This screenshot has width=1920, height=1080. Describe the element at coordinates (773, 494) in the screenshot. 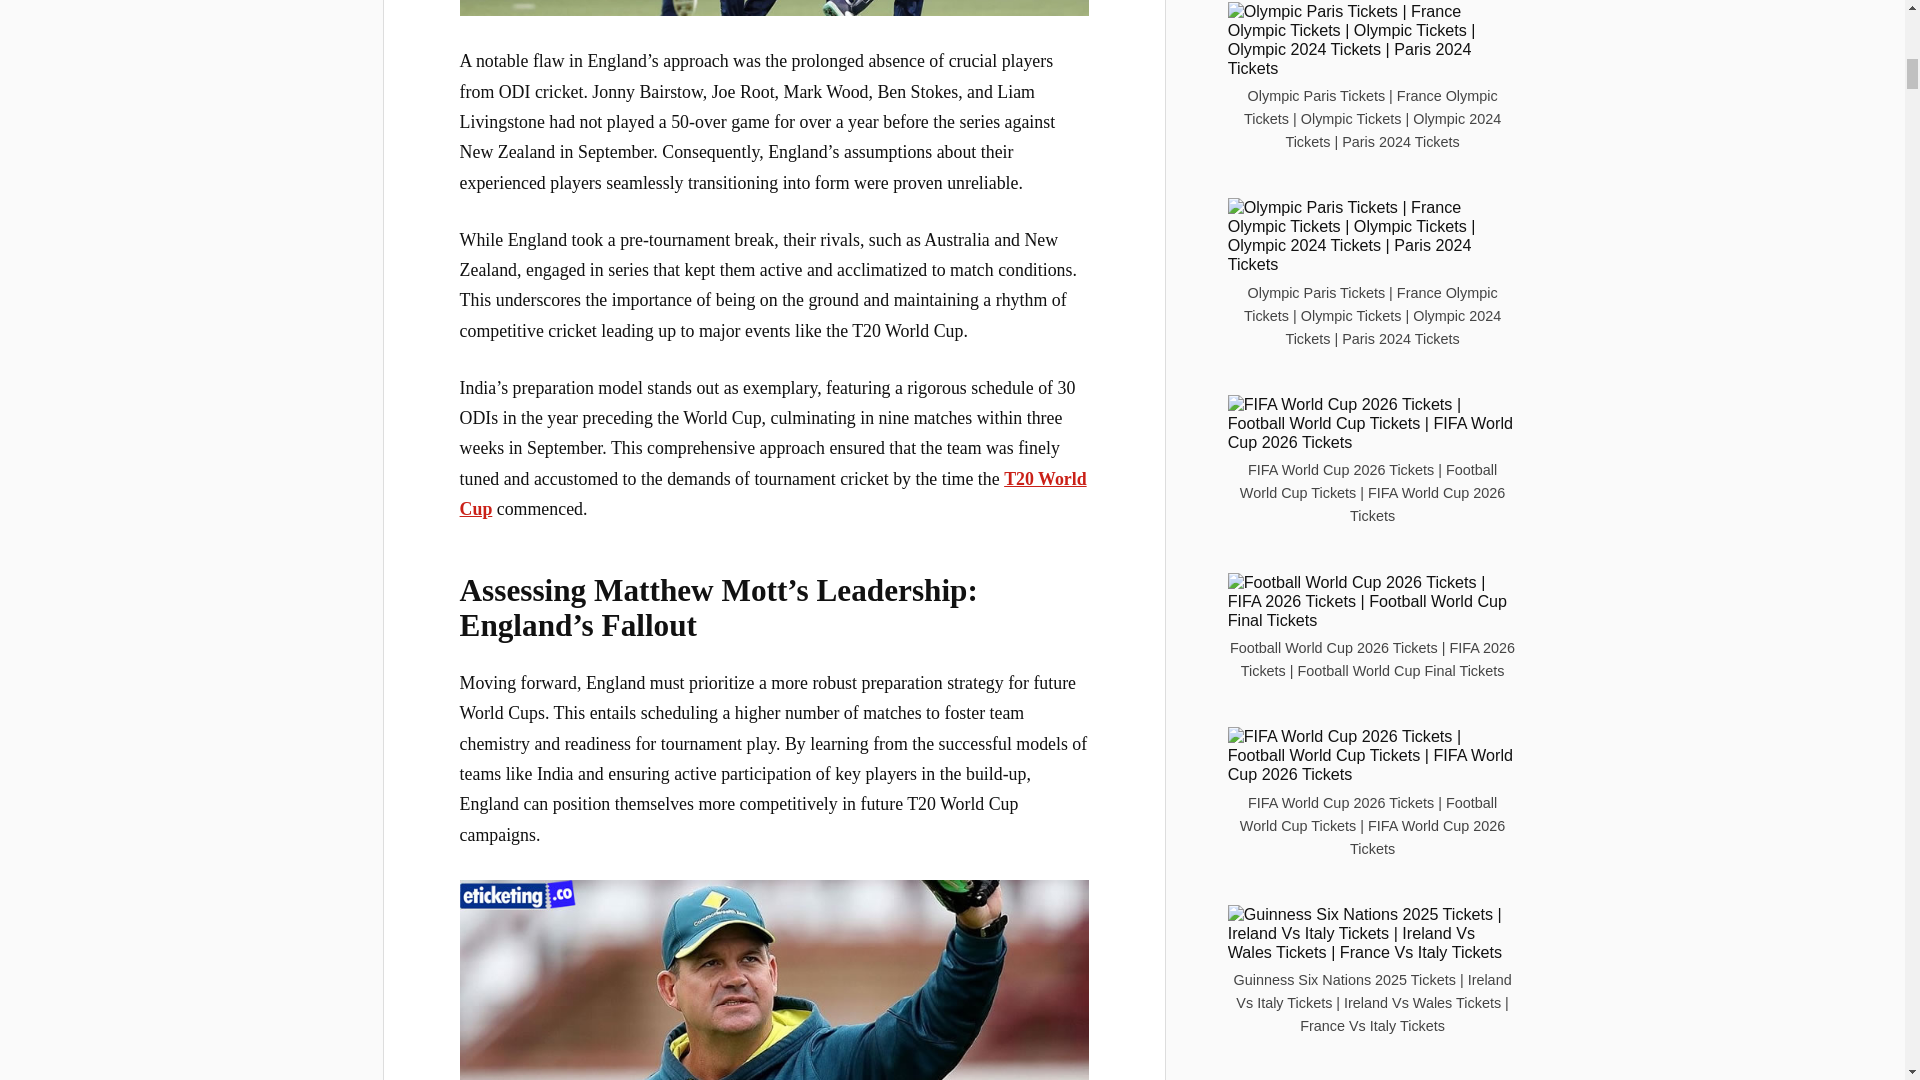

I see `T20 World Cup` at that location.